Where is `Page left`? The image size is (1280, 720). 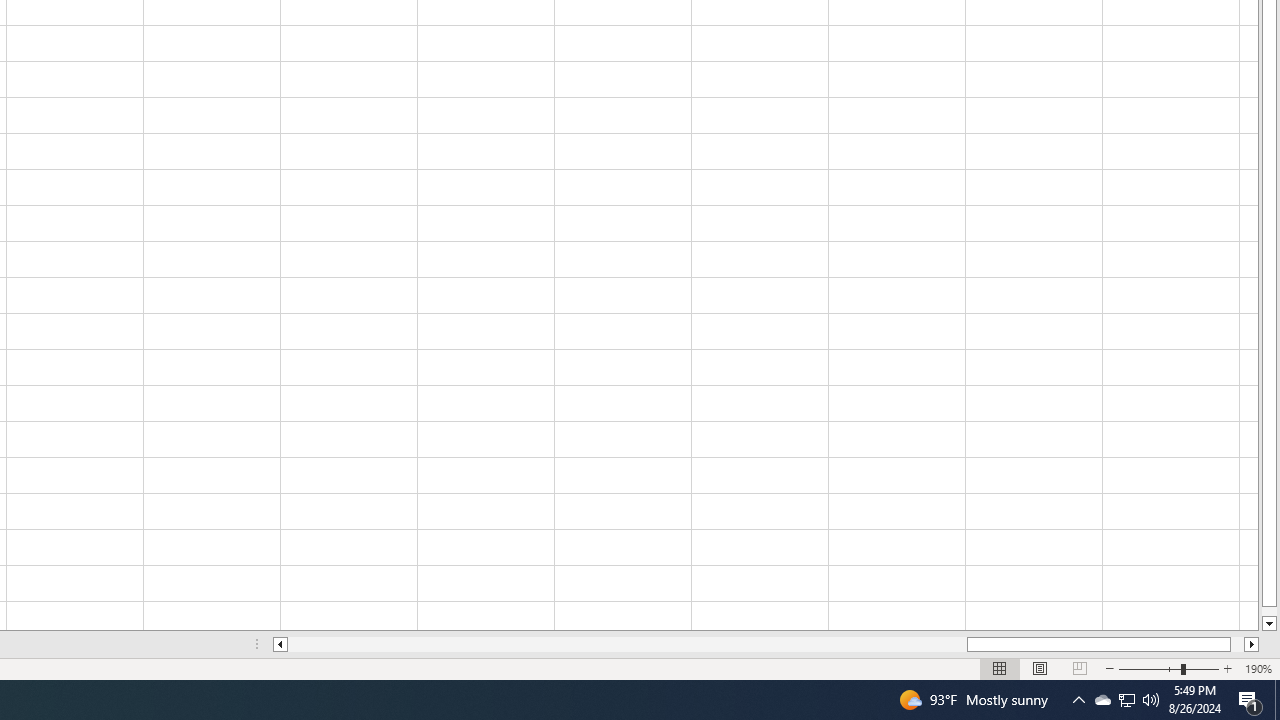
Page left is located at coordinates (627, 644).